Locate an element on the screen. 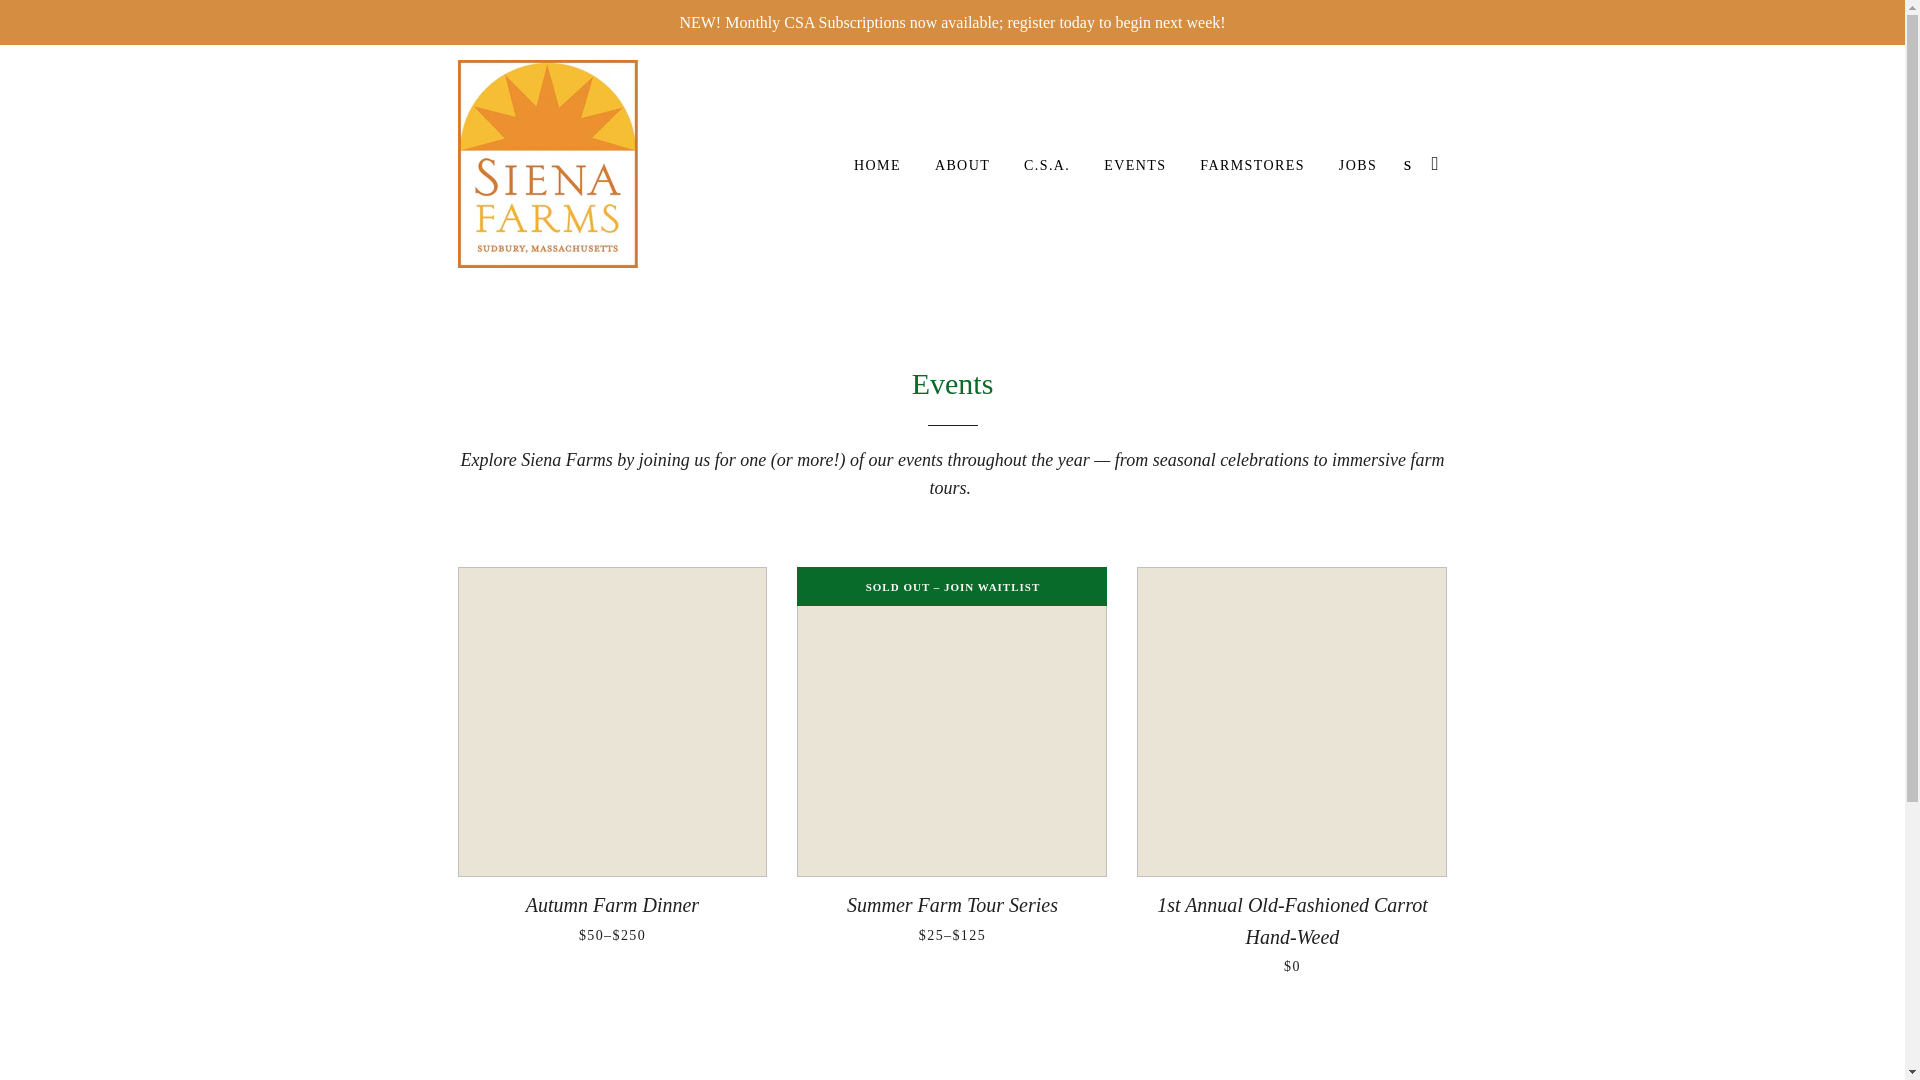  HOME is located at coordinates (877, 166).